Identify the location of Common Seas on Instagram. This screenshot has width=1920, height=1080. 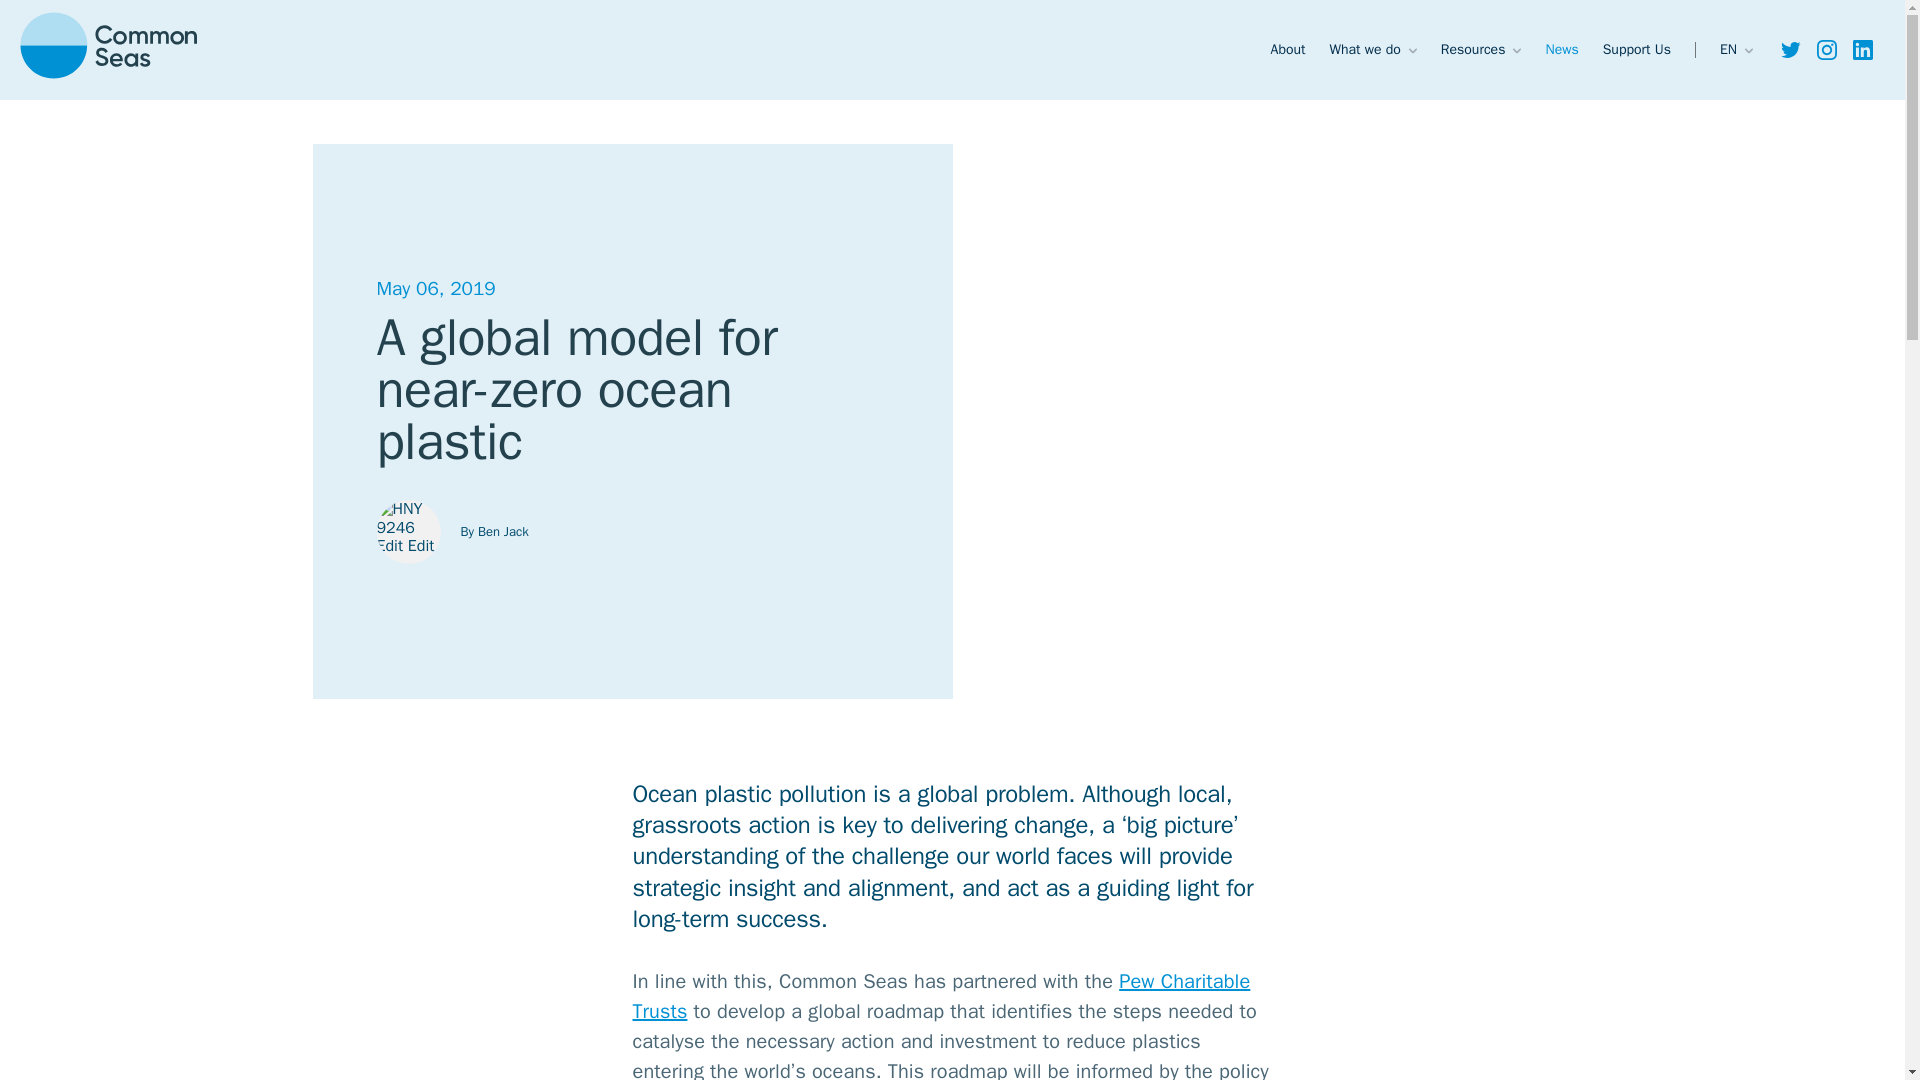
(1826, 50).